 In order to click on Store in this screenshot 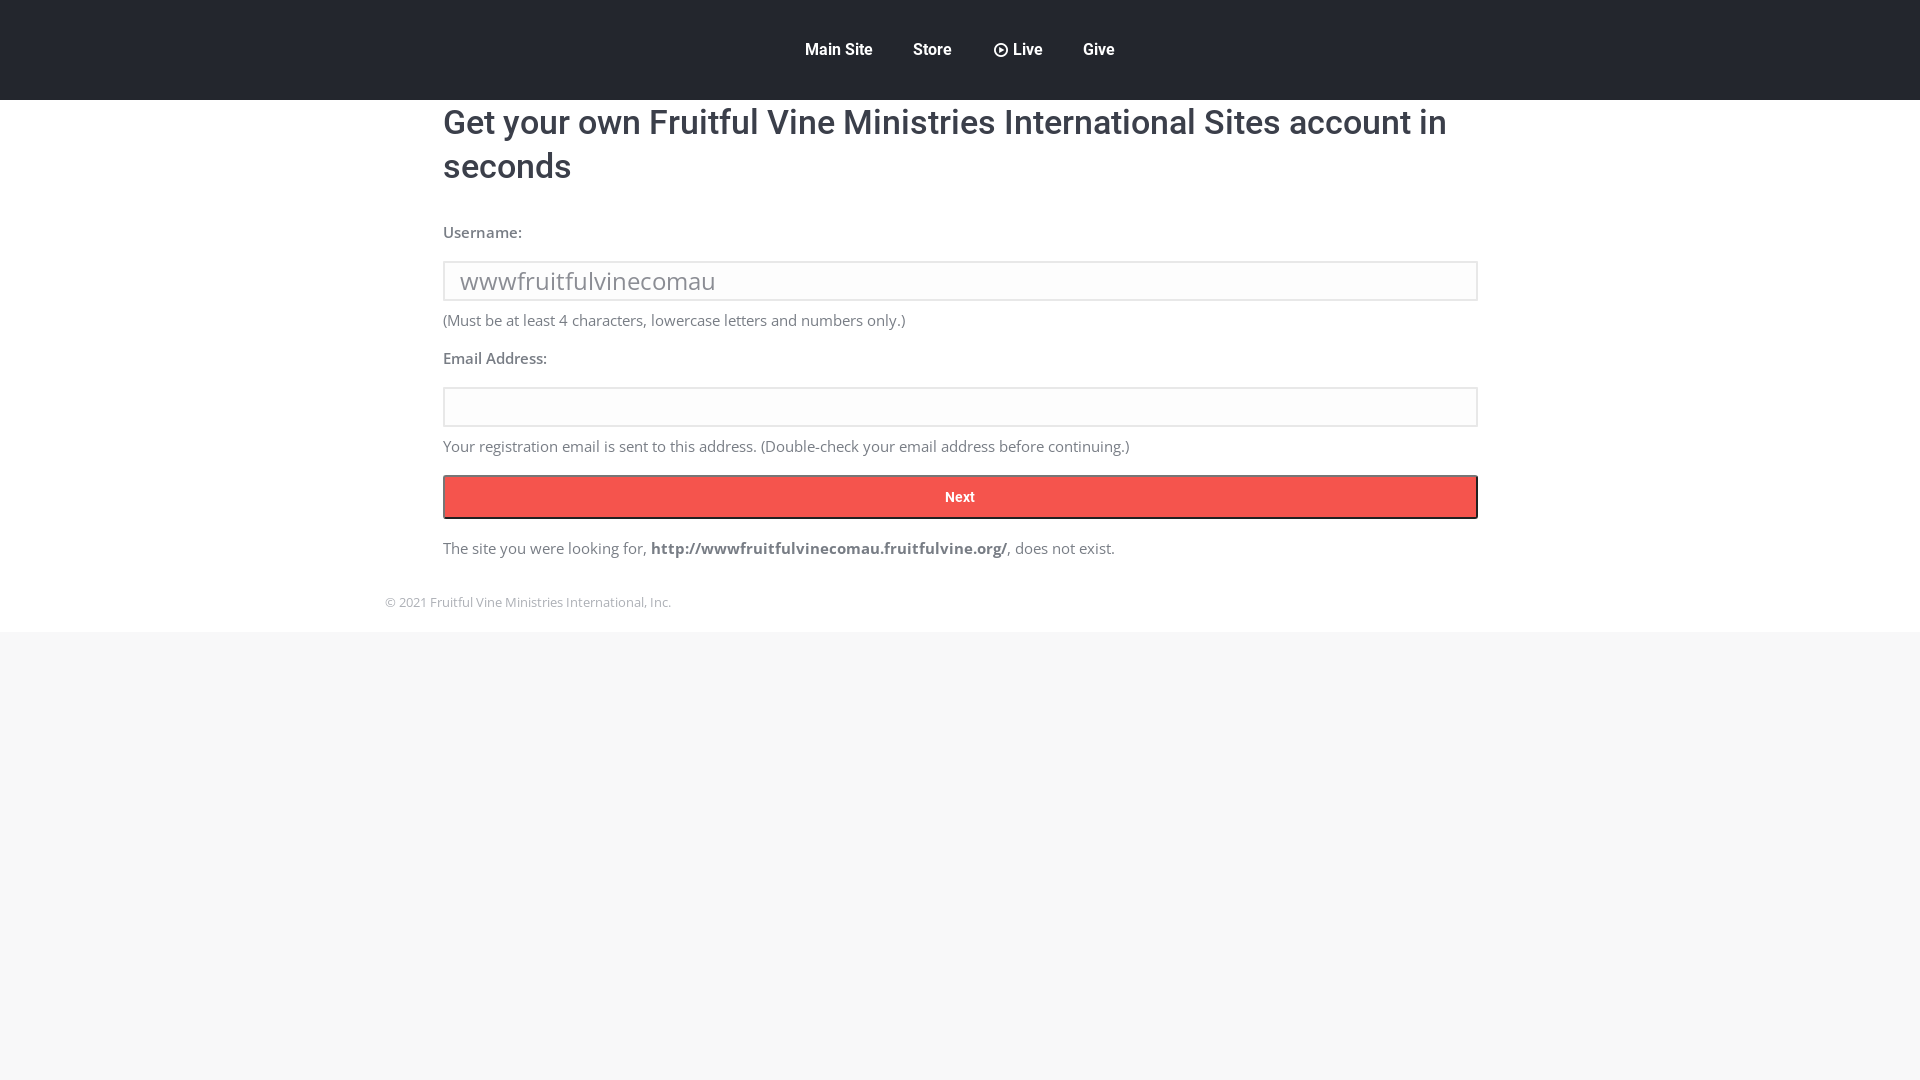, I will do `click(932, 50)`.